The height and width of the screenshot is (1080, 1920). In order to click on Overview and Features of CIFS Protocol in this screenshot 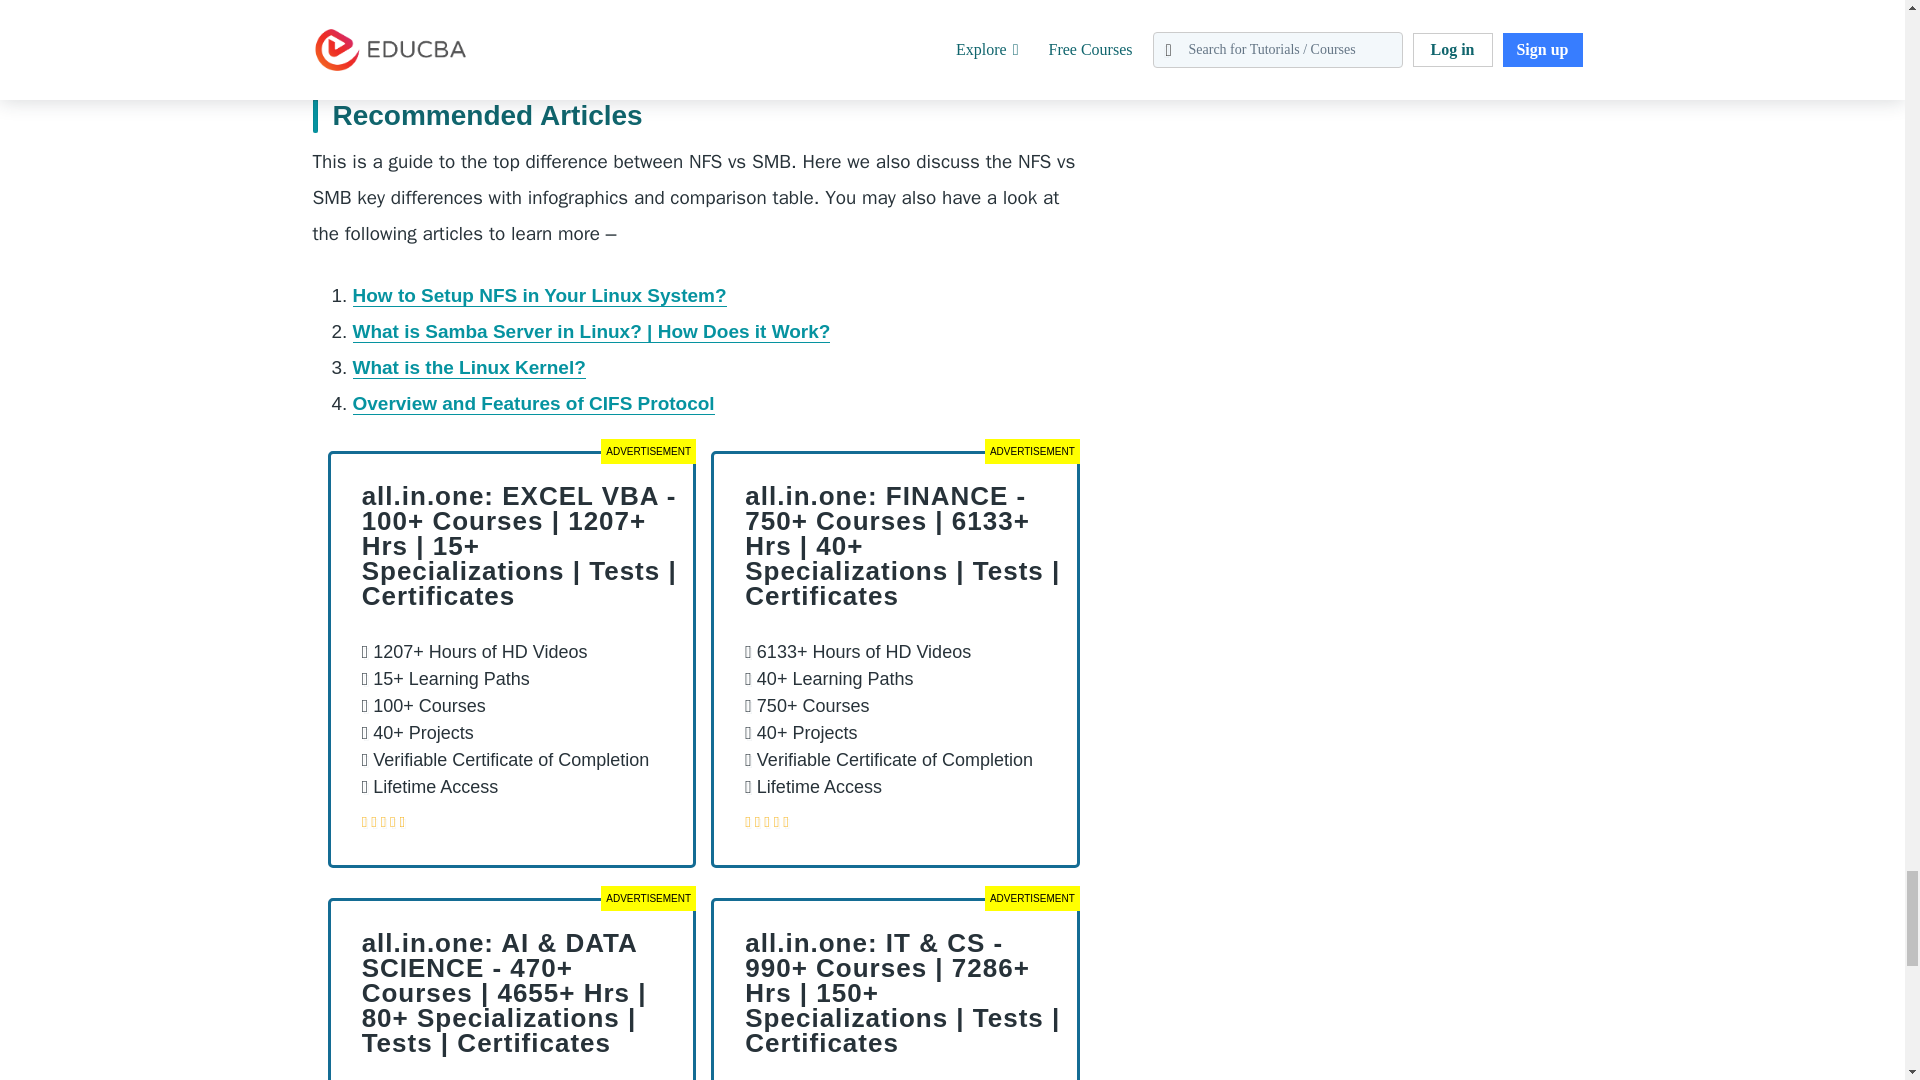, I will do `click(532, 404)`.